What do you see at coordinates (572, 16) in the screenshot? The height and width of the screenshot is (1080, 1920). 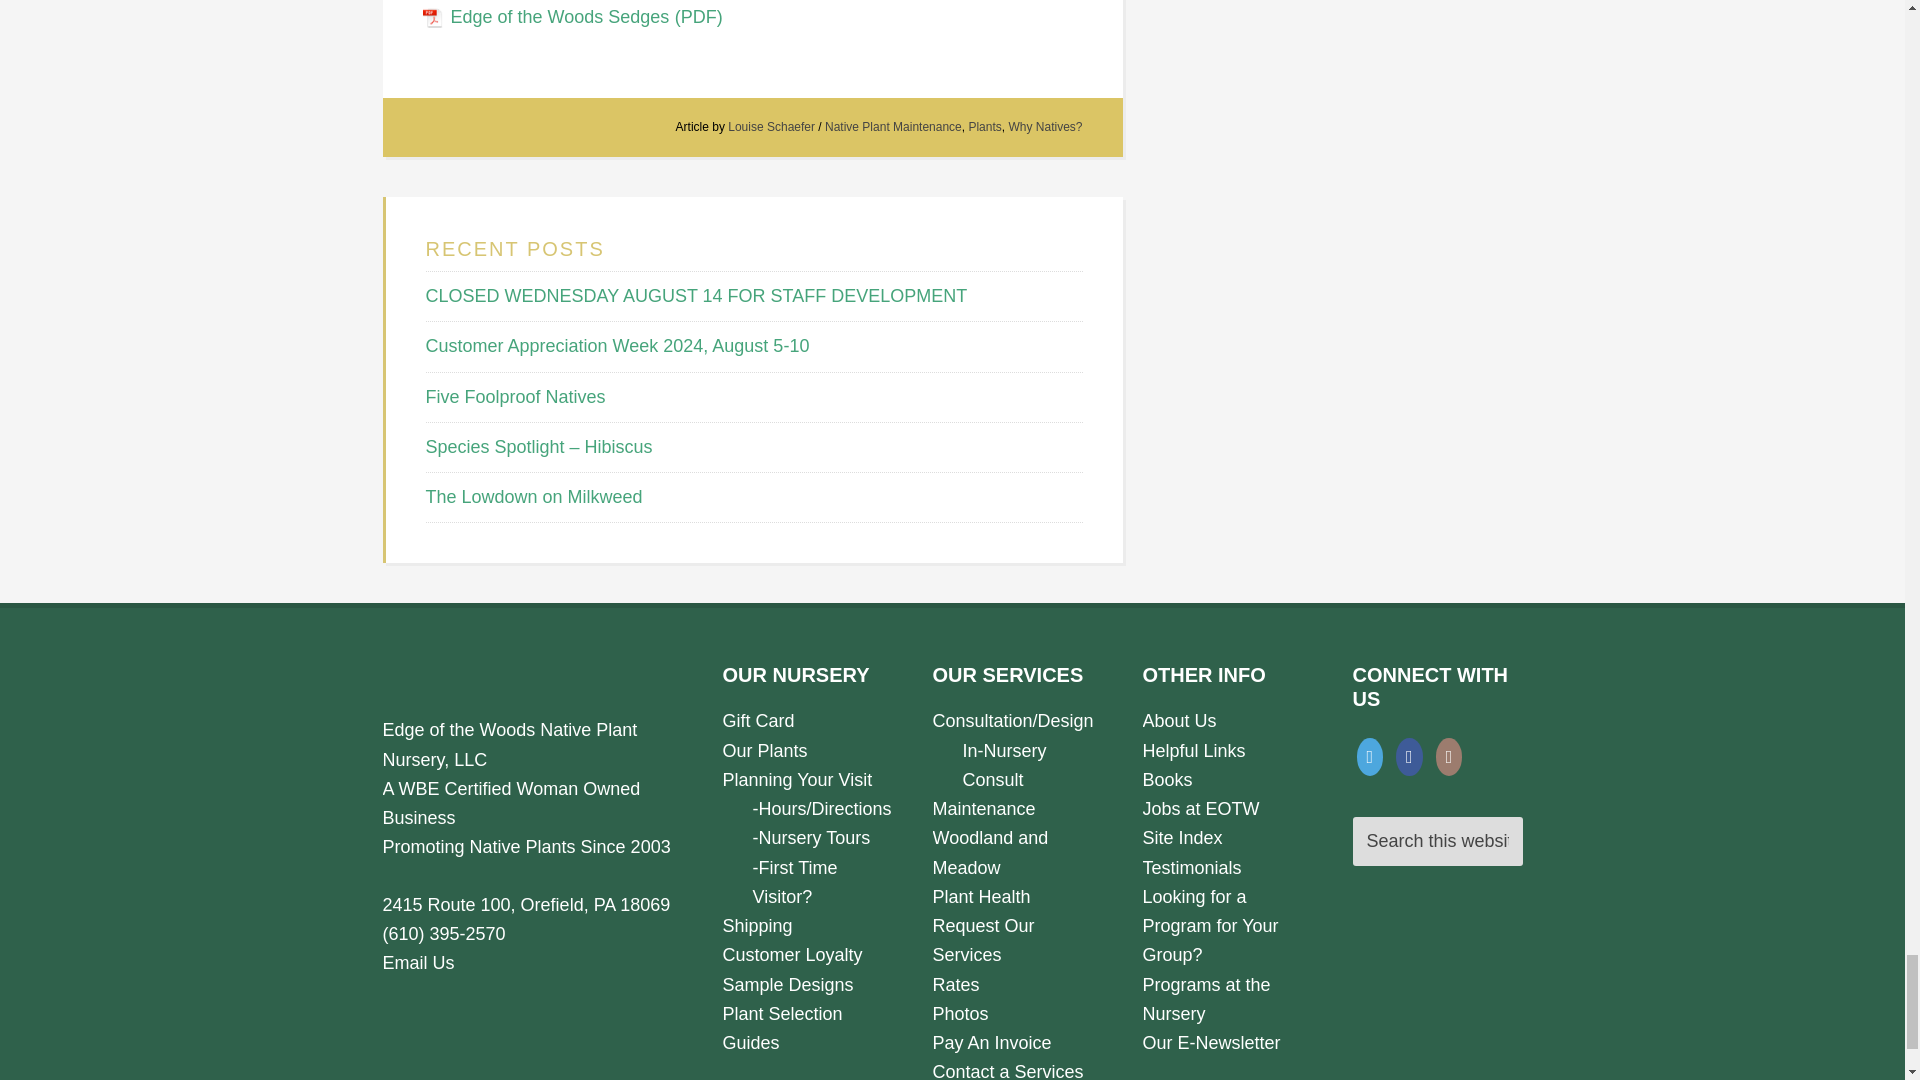 I see `Edge of the Woods Sedges` at bounding box center [572, 16].